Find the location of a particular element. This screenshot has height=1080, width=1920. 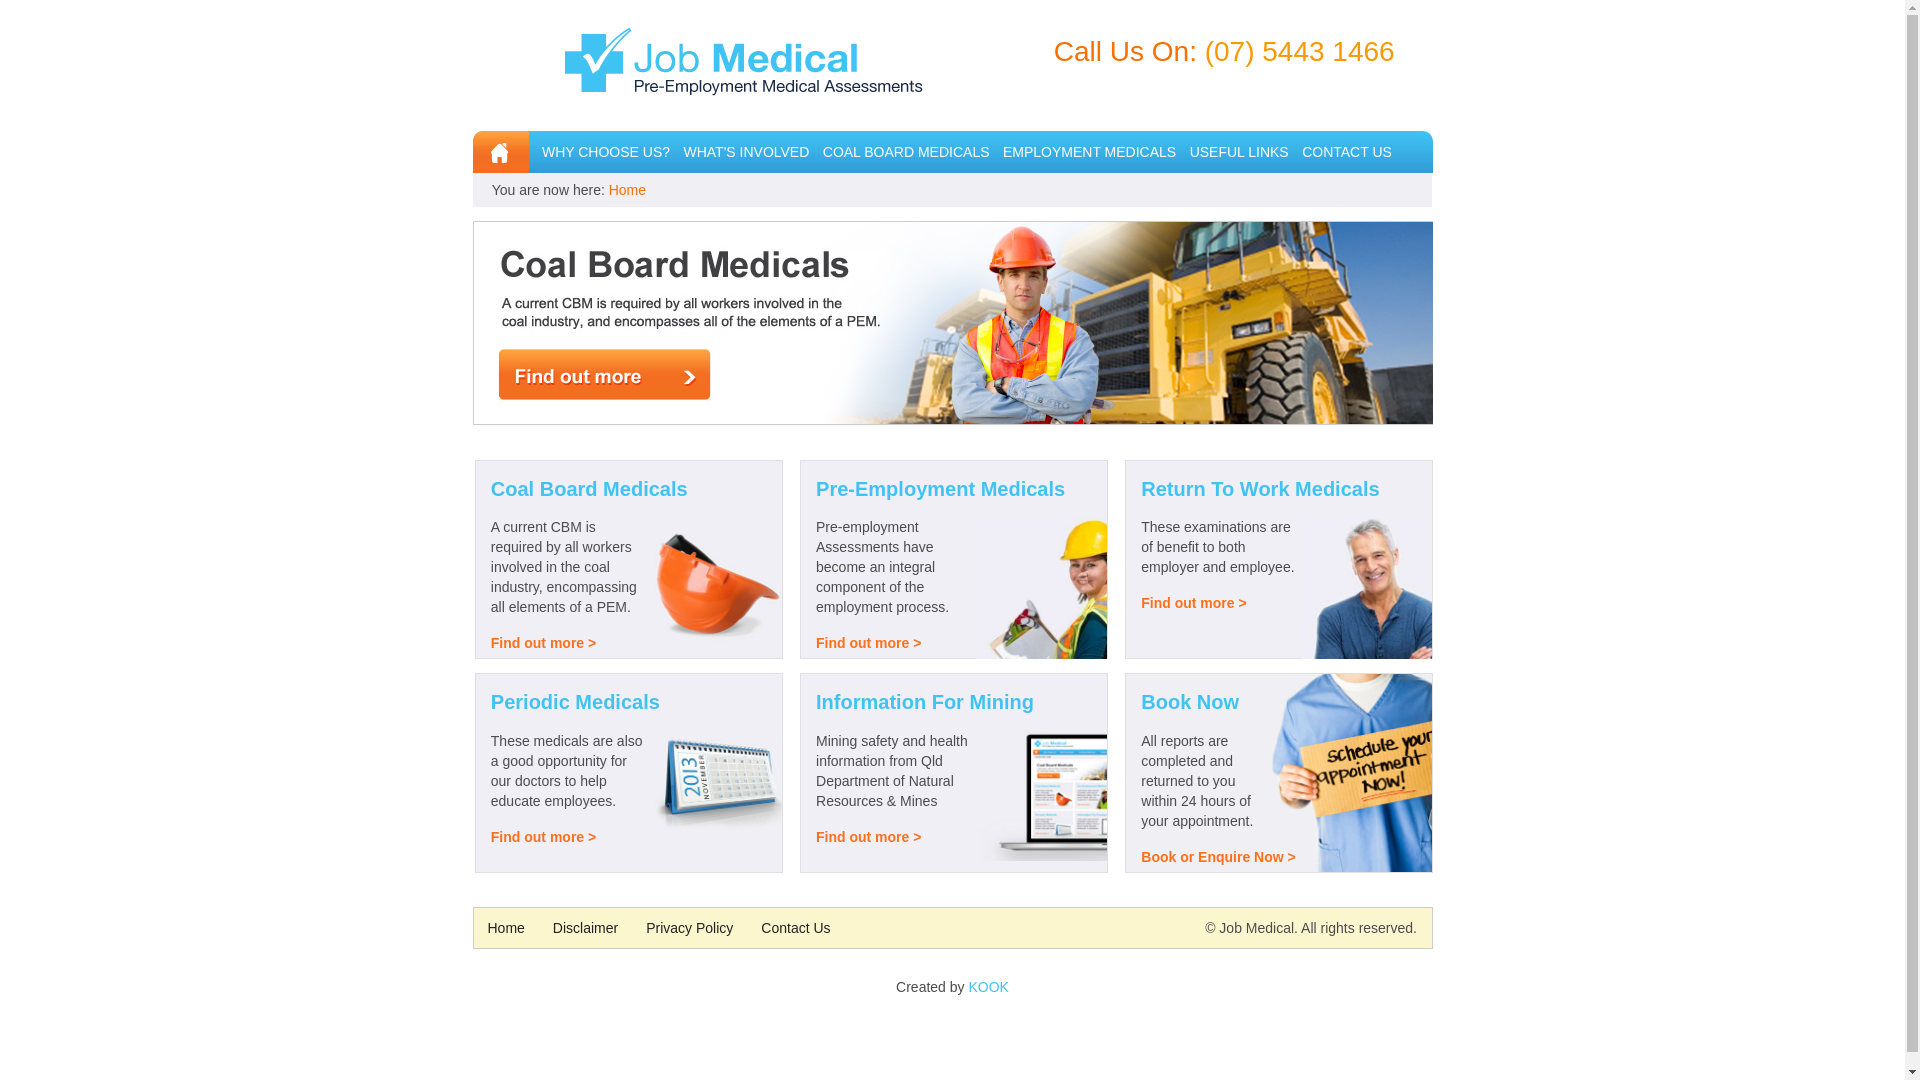

COAL BOARD MEDICALS is located at coordinates (906, 152).